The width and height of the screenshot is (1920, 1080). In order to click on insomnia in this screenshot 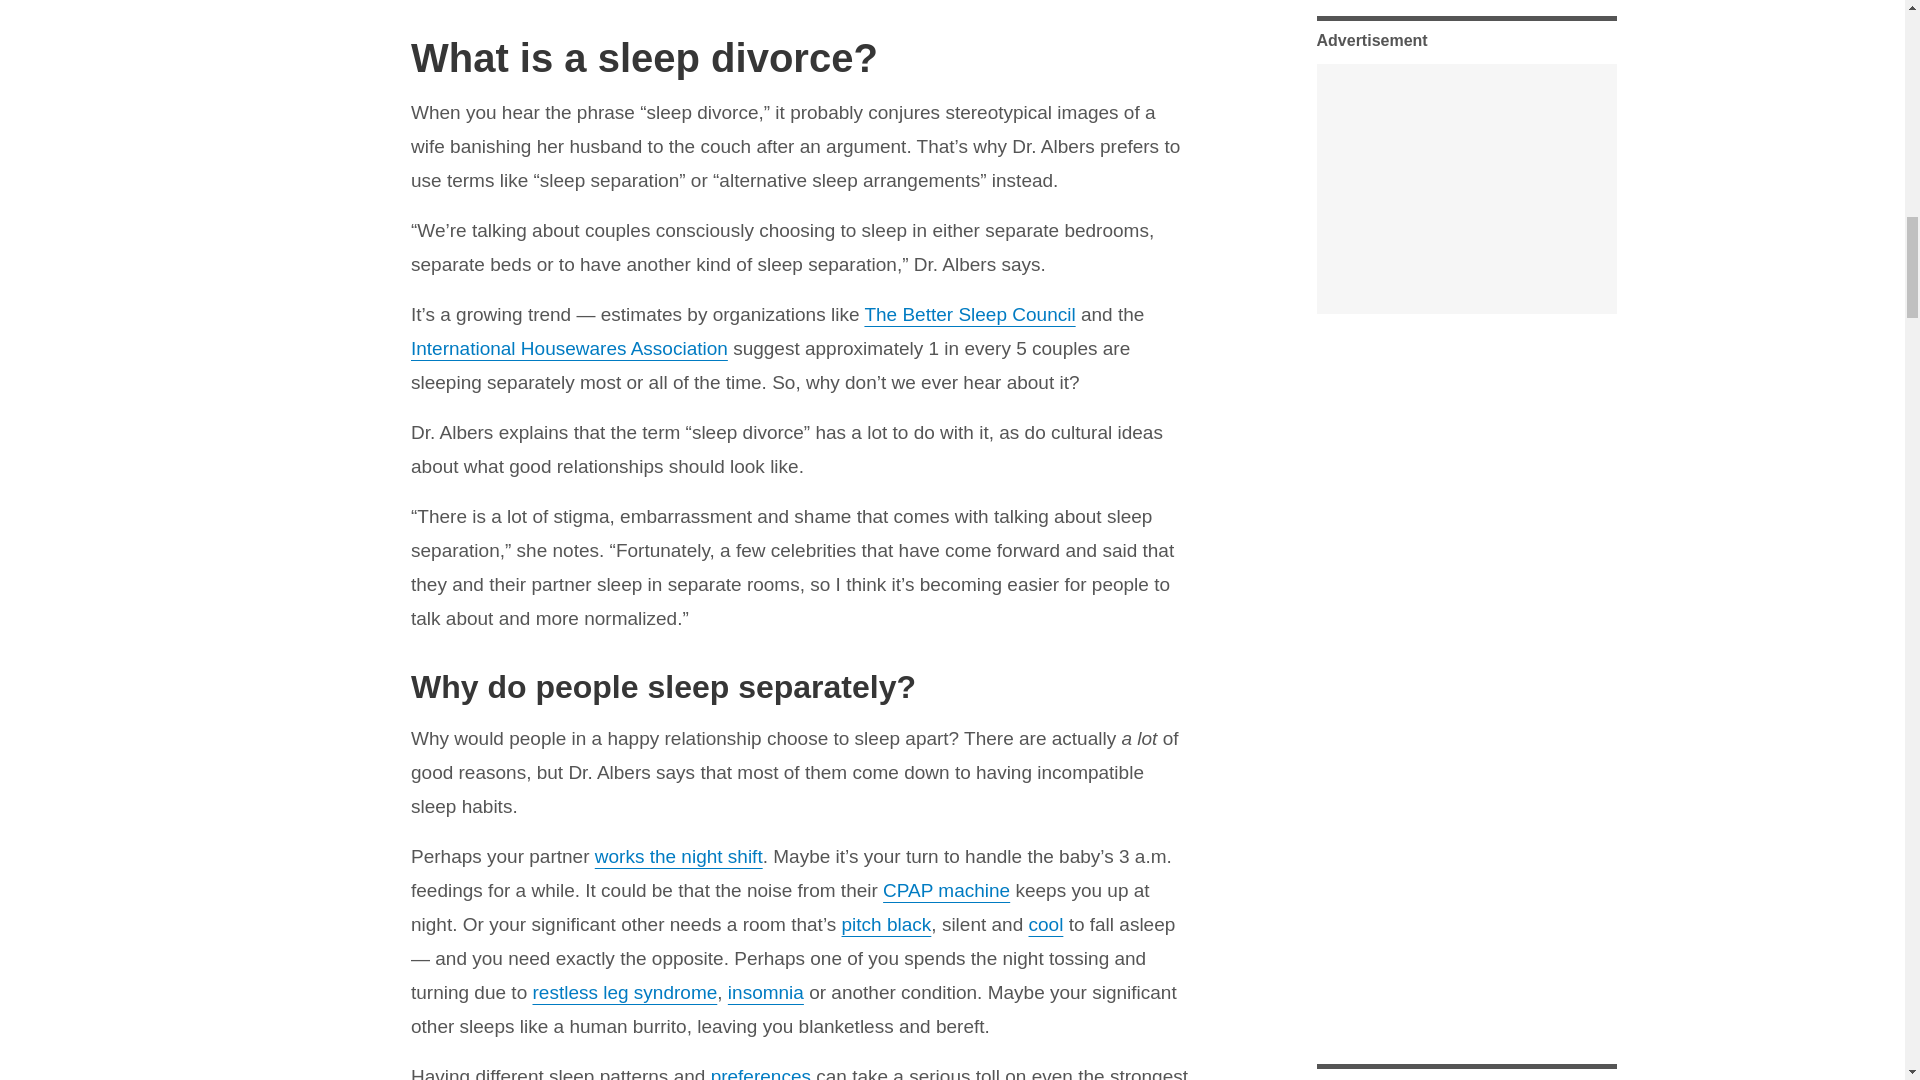, I will do `click(766, 992)`.